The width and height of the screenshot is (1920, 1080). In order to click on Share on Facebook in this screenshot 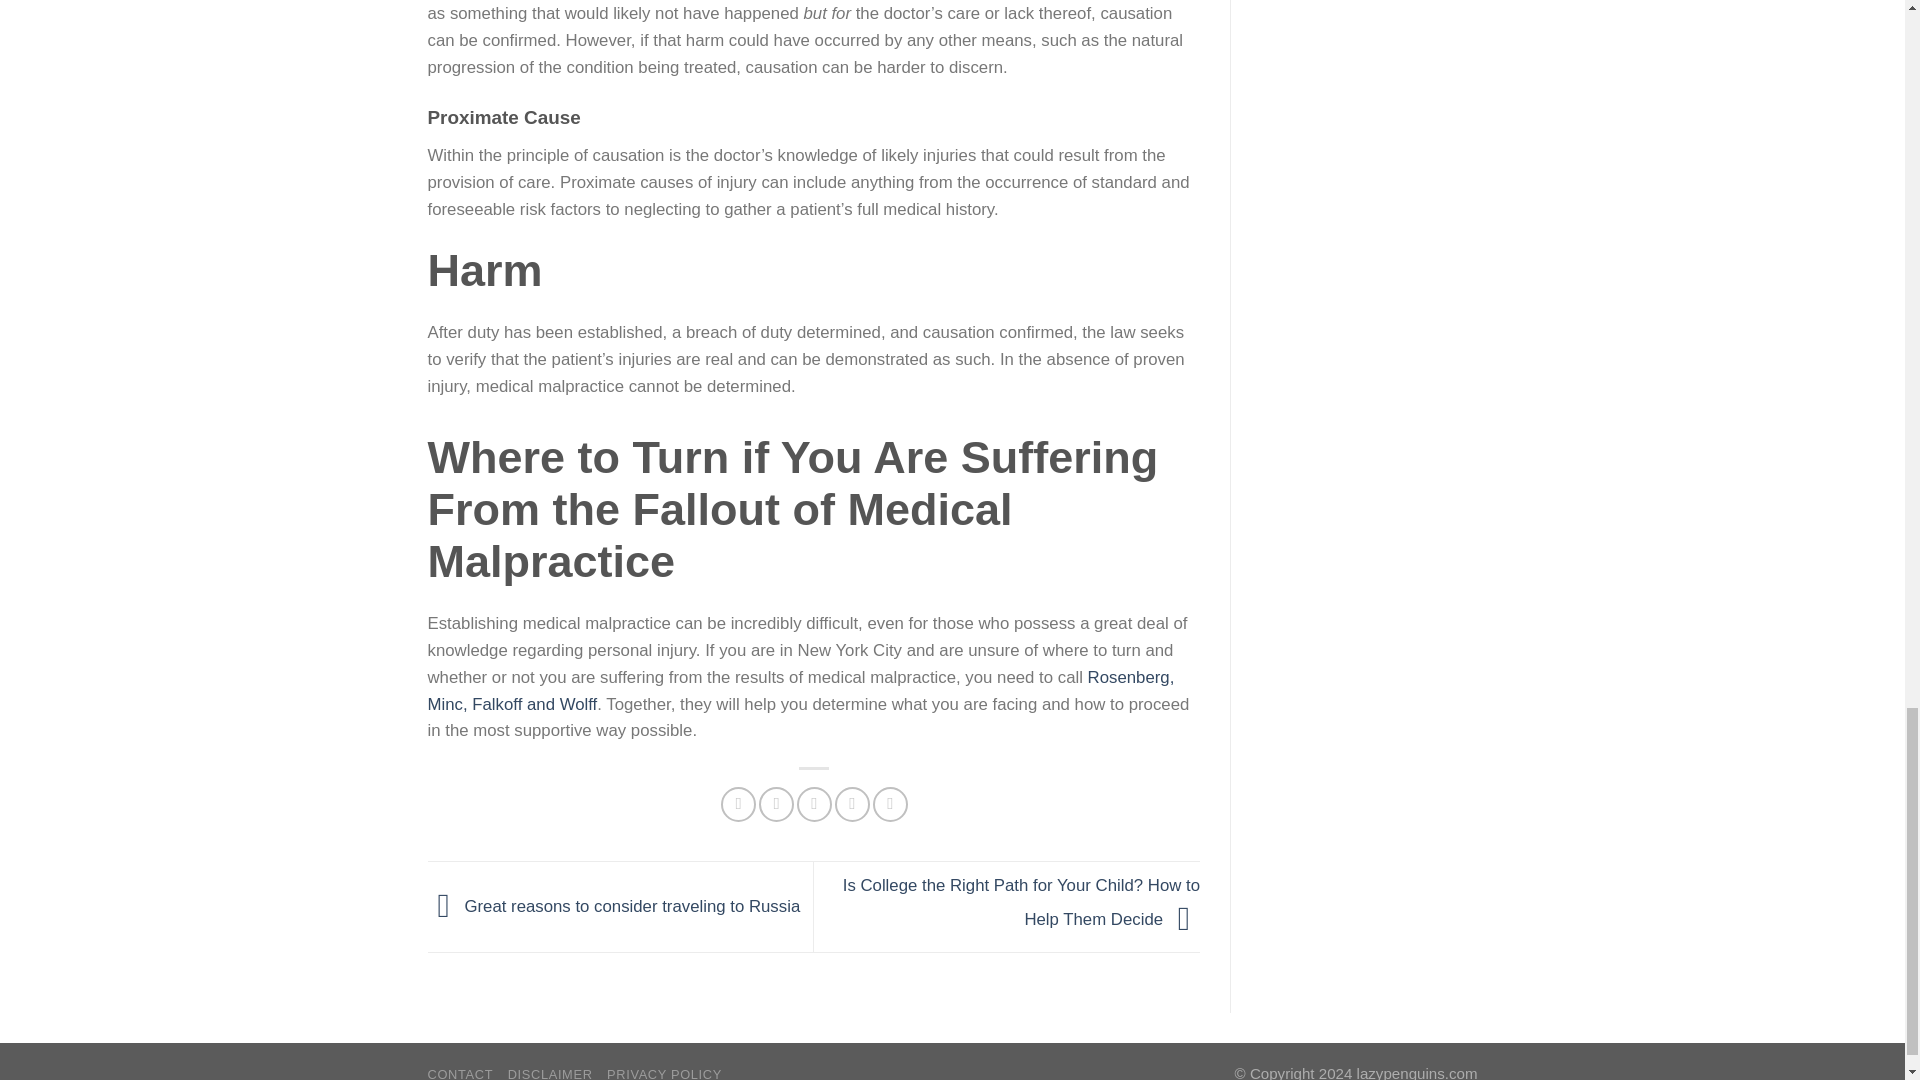, I will do `click(738, 804)`.